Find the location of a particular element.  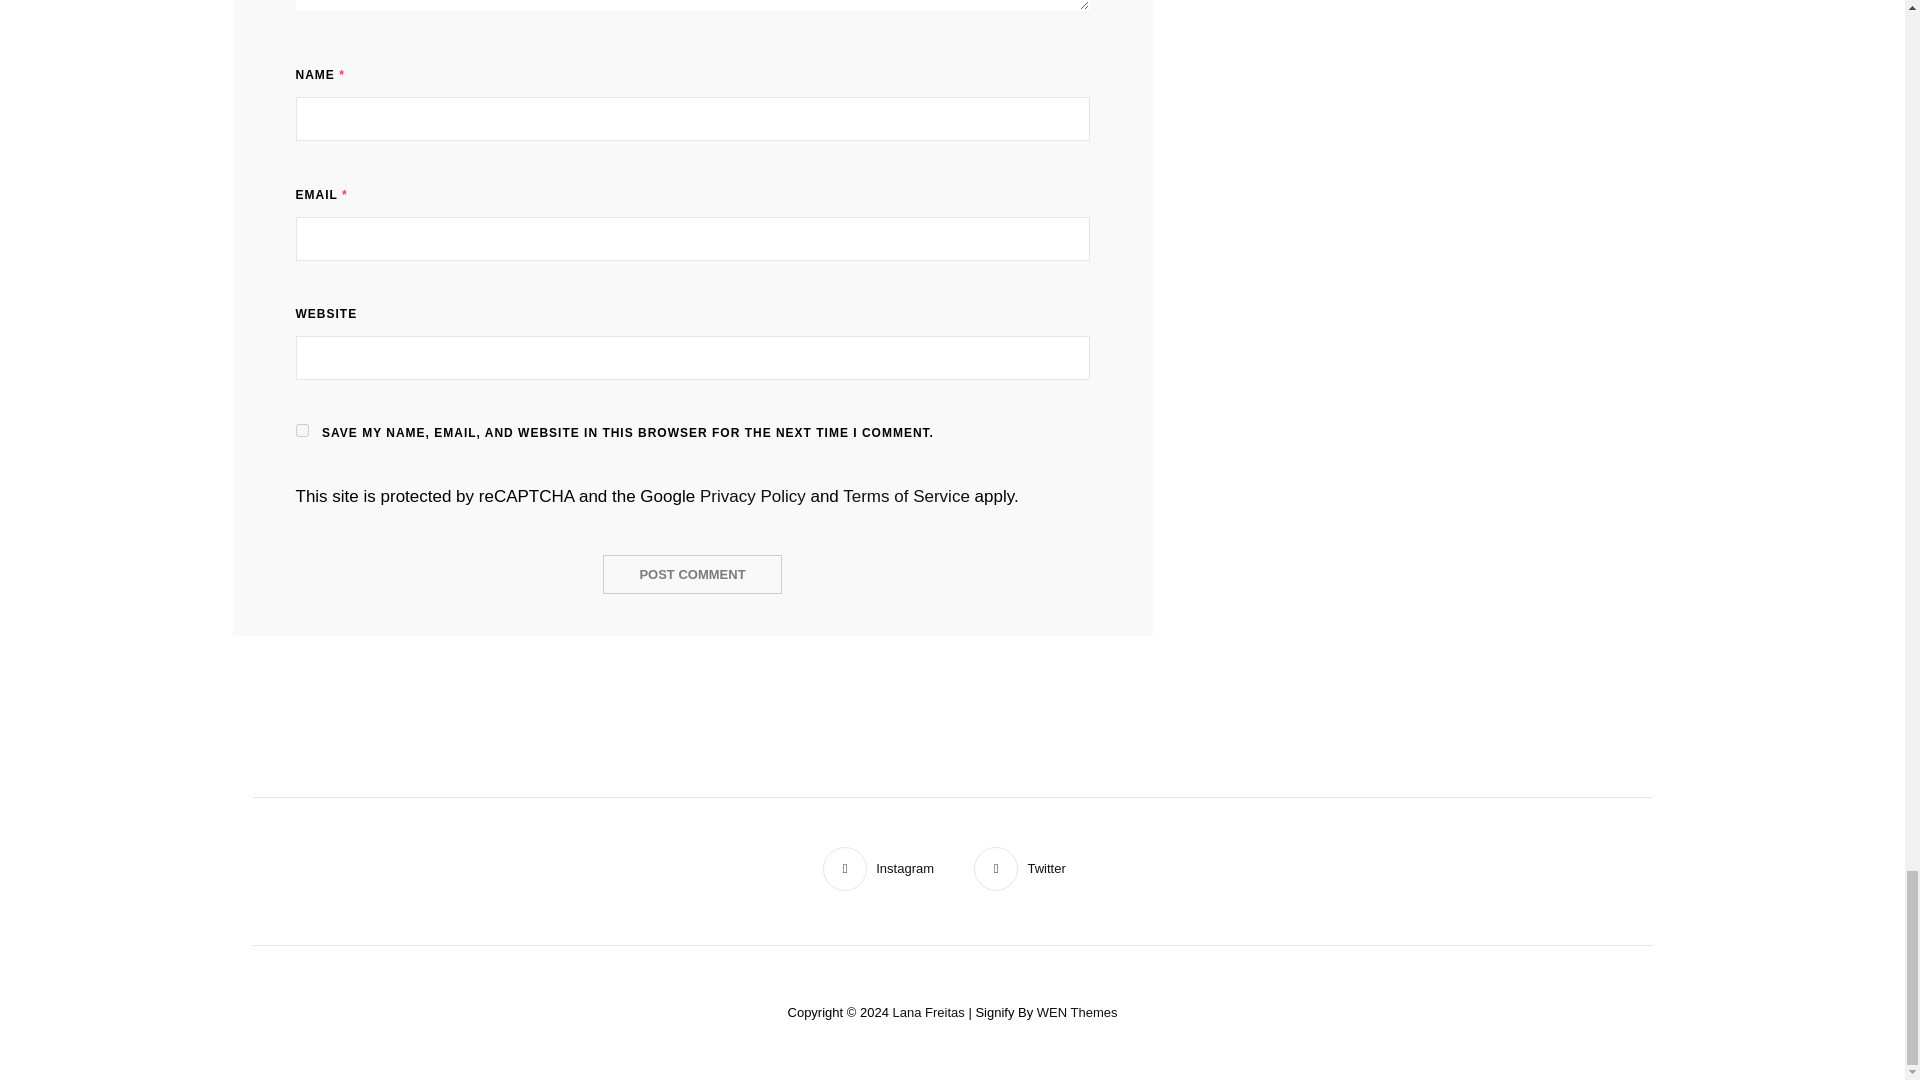

WEN Themes is located at coordinates (1076, 1012).